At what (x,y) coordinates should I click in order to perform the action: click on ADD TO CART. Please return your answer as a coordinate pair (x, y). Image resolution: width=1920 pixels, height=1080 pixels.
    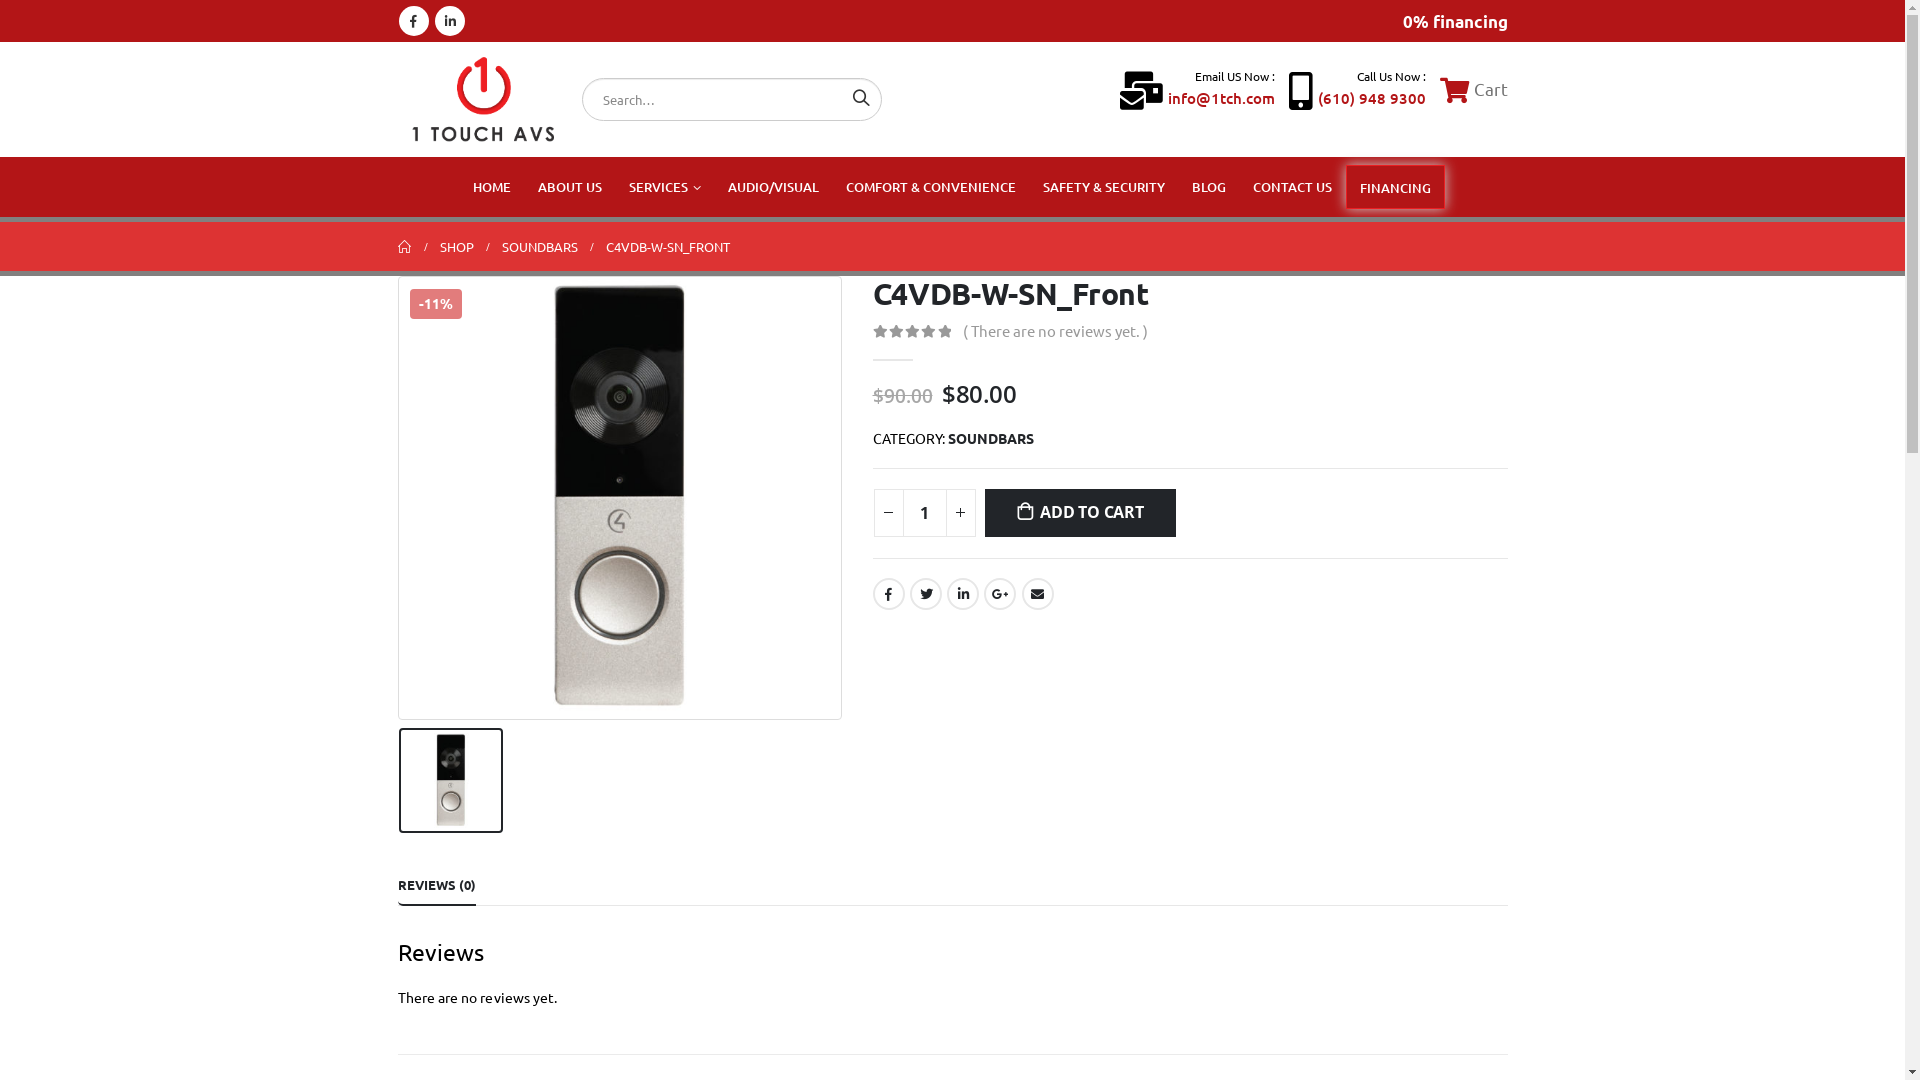
    Looking at the image, I should click on (1079, 513).